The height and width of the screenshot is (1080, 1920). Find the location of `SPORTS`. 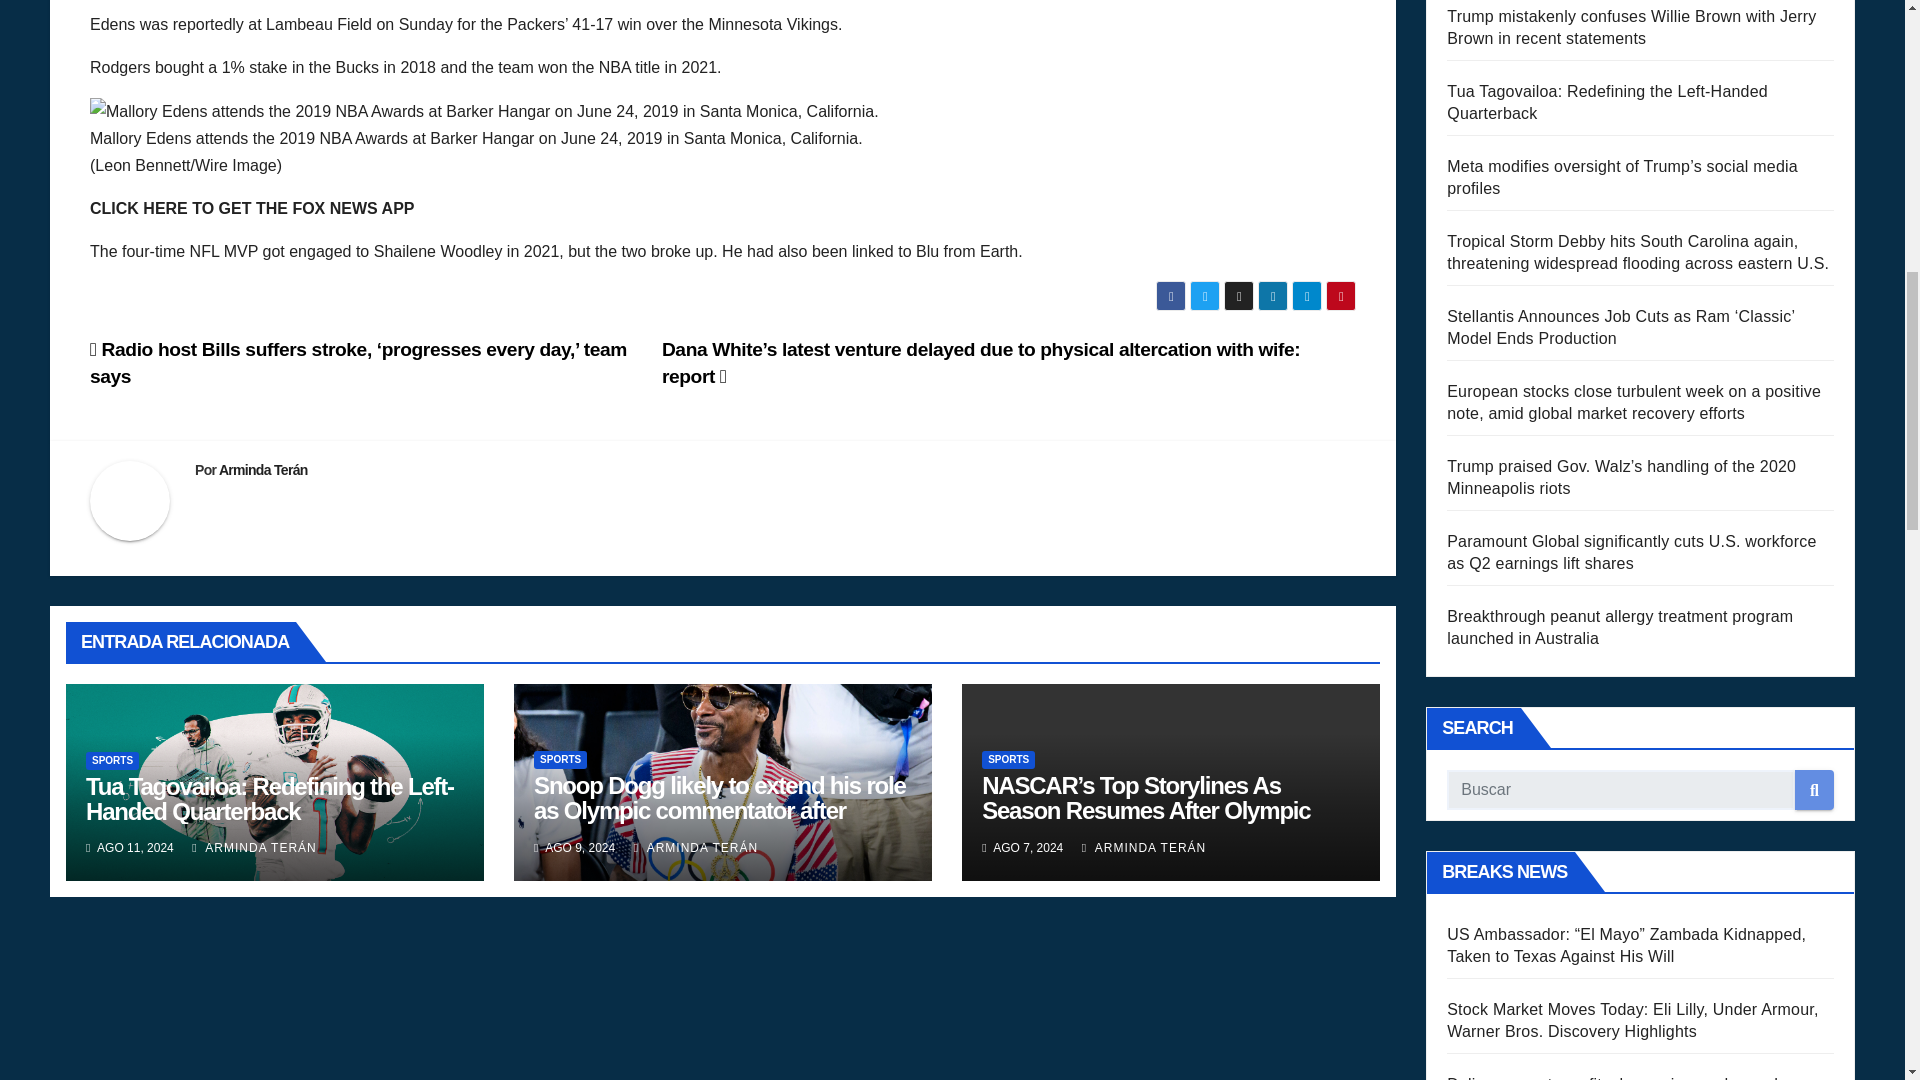

SPORTS is located at coordinates (1008, 759).